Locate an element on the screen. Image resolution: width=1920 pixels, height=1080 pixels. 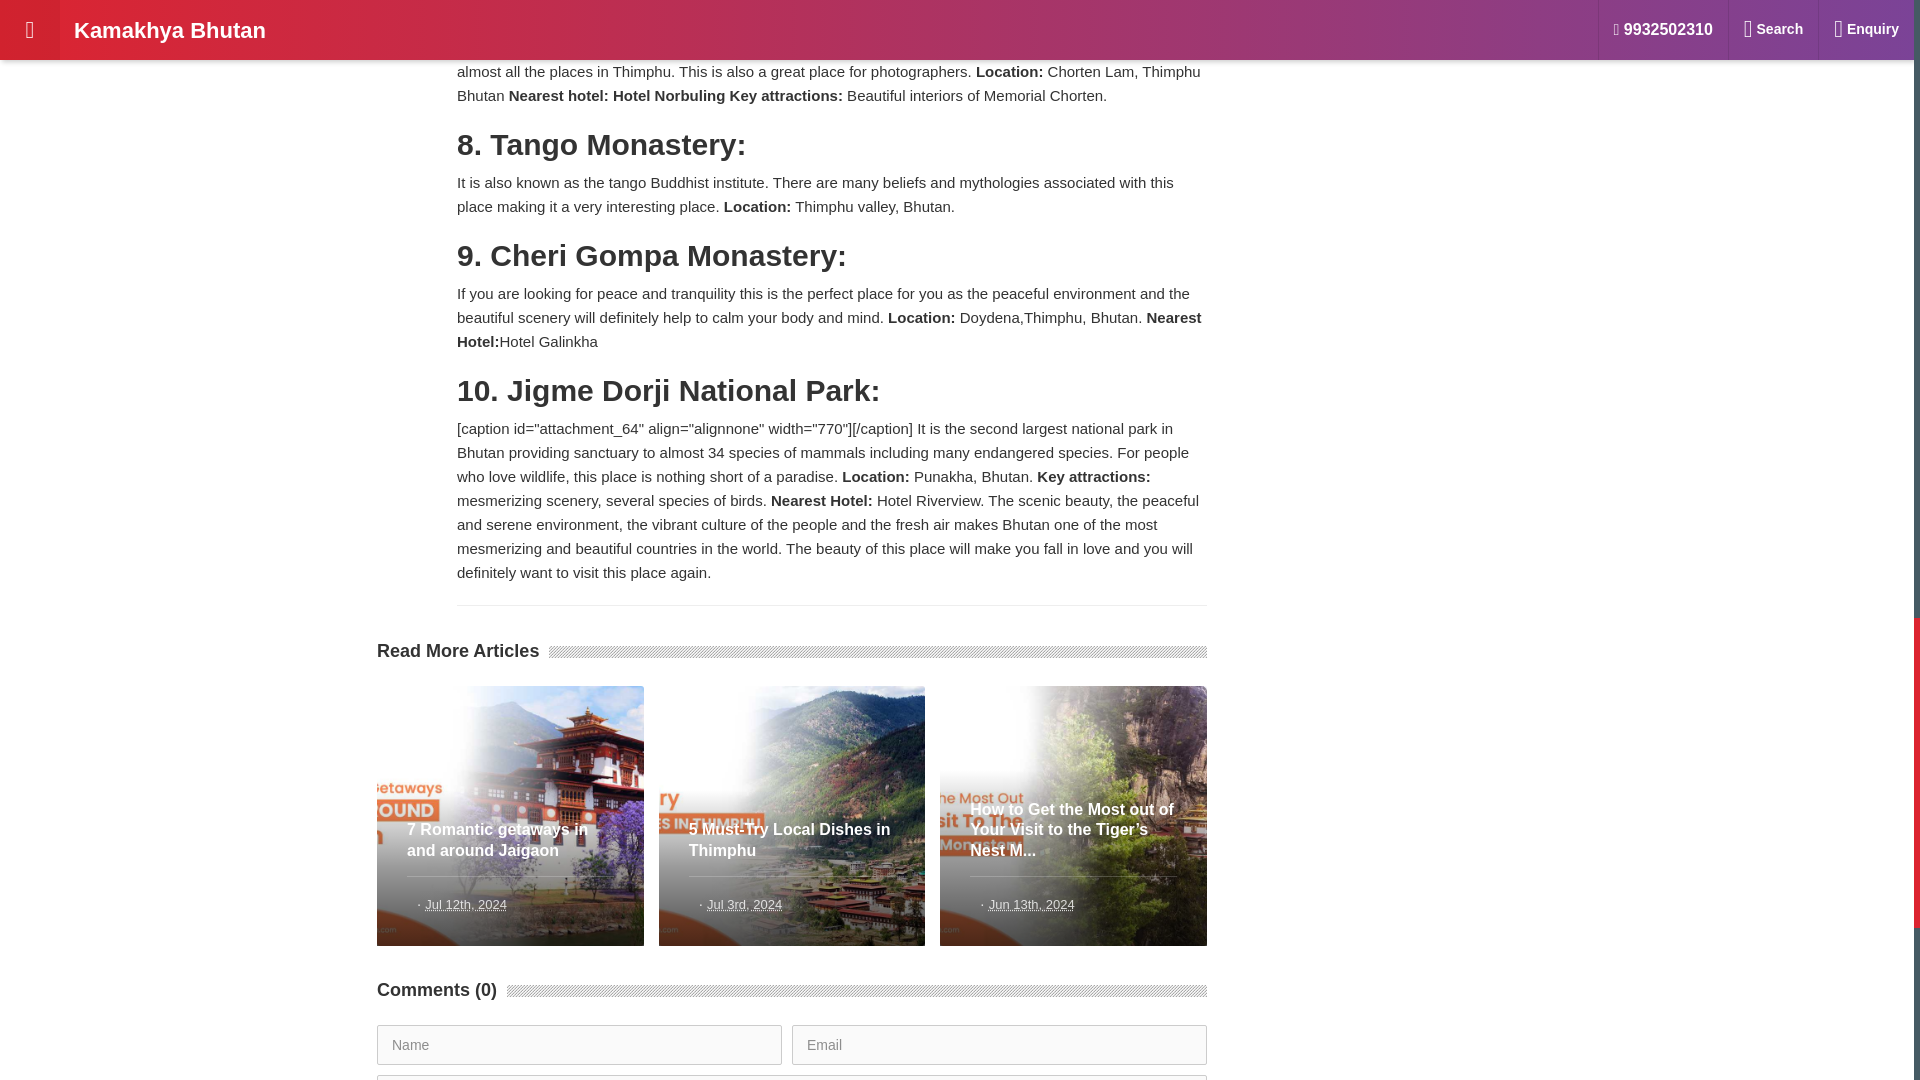
Jul 12th, 2024 is located at coordinates (465, 904).